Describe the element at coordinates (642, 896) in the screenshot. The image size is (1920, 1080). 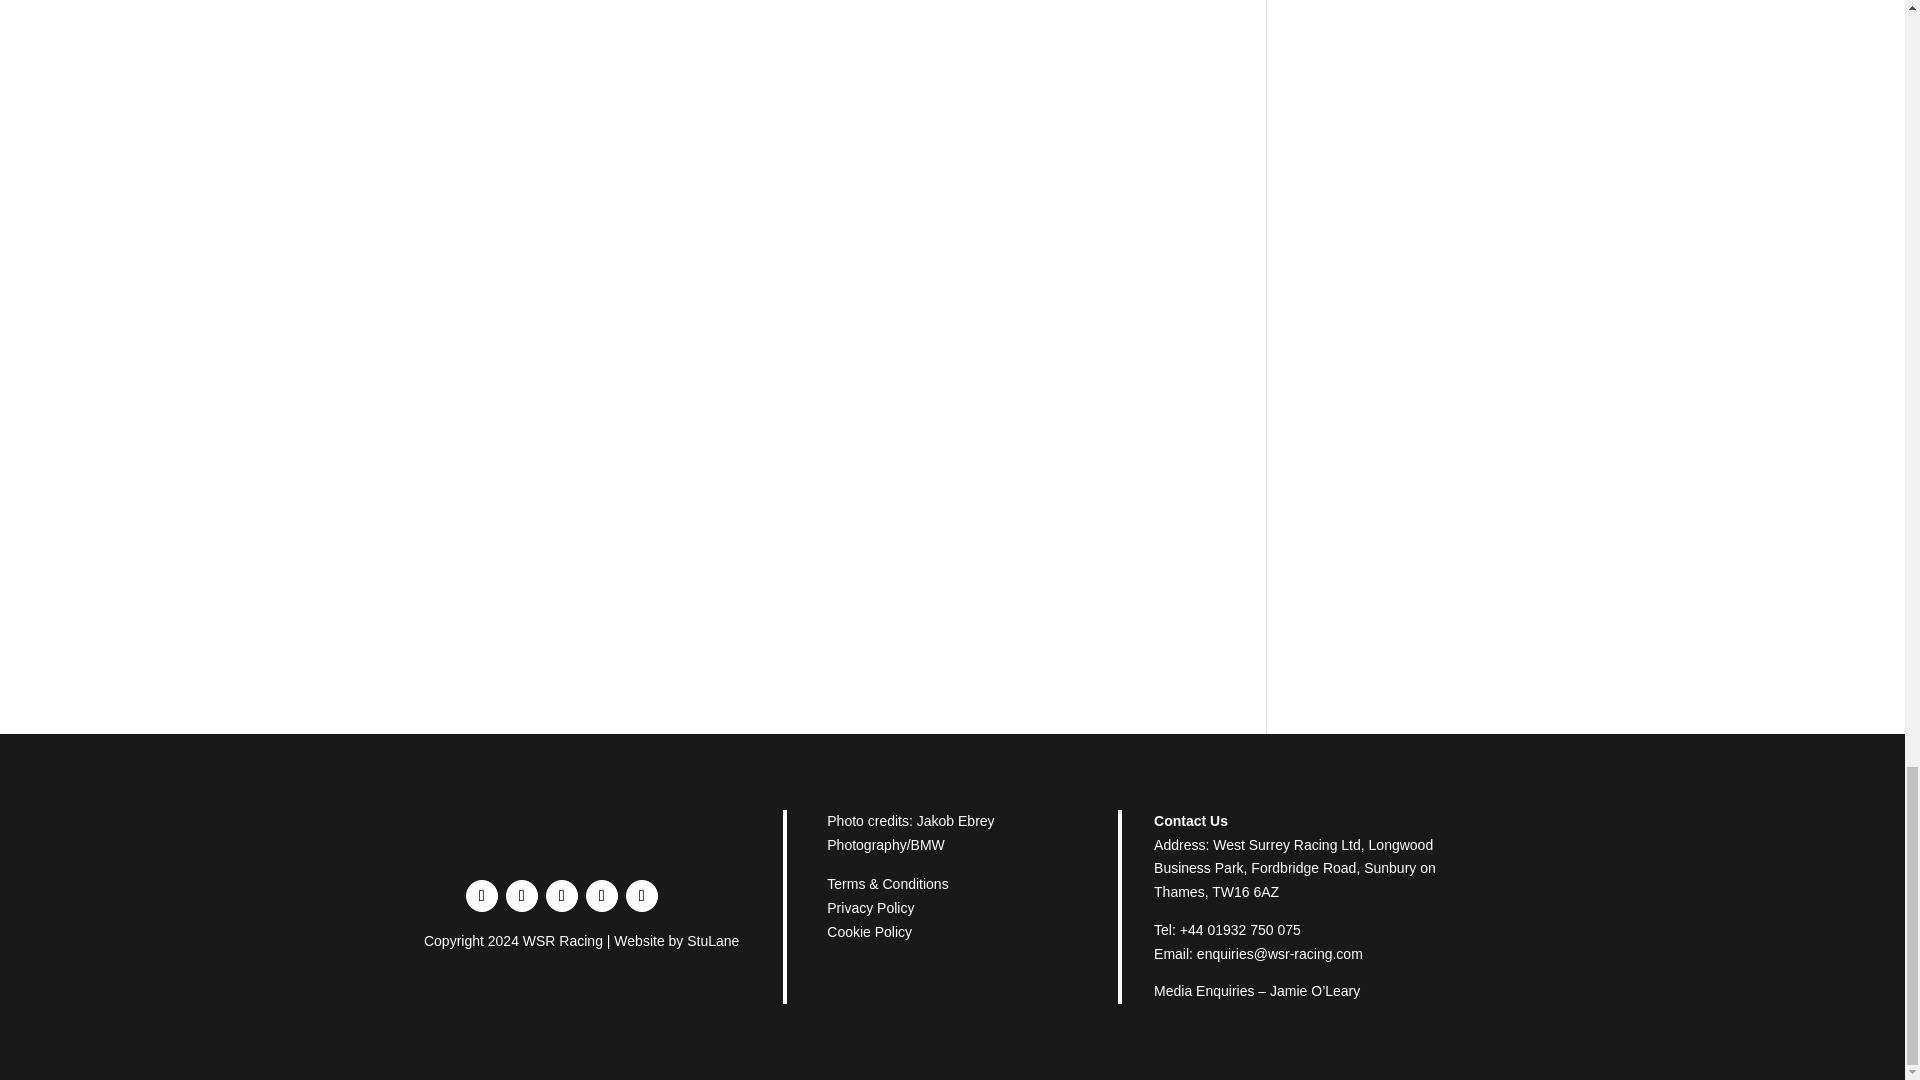
I see `Follow on Youtube` at that location.